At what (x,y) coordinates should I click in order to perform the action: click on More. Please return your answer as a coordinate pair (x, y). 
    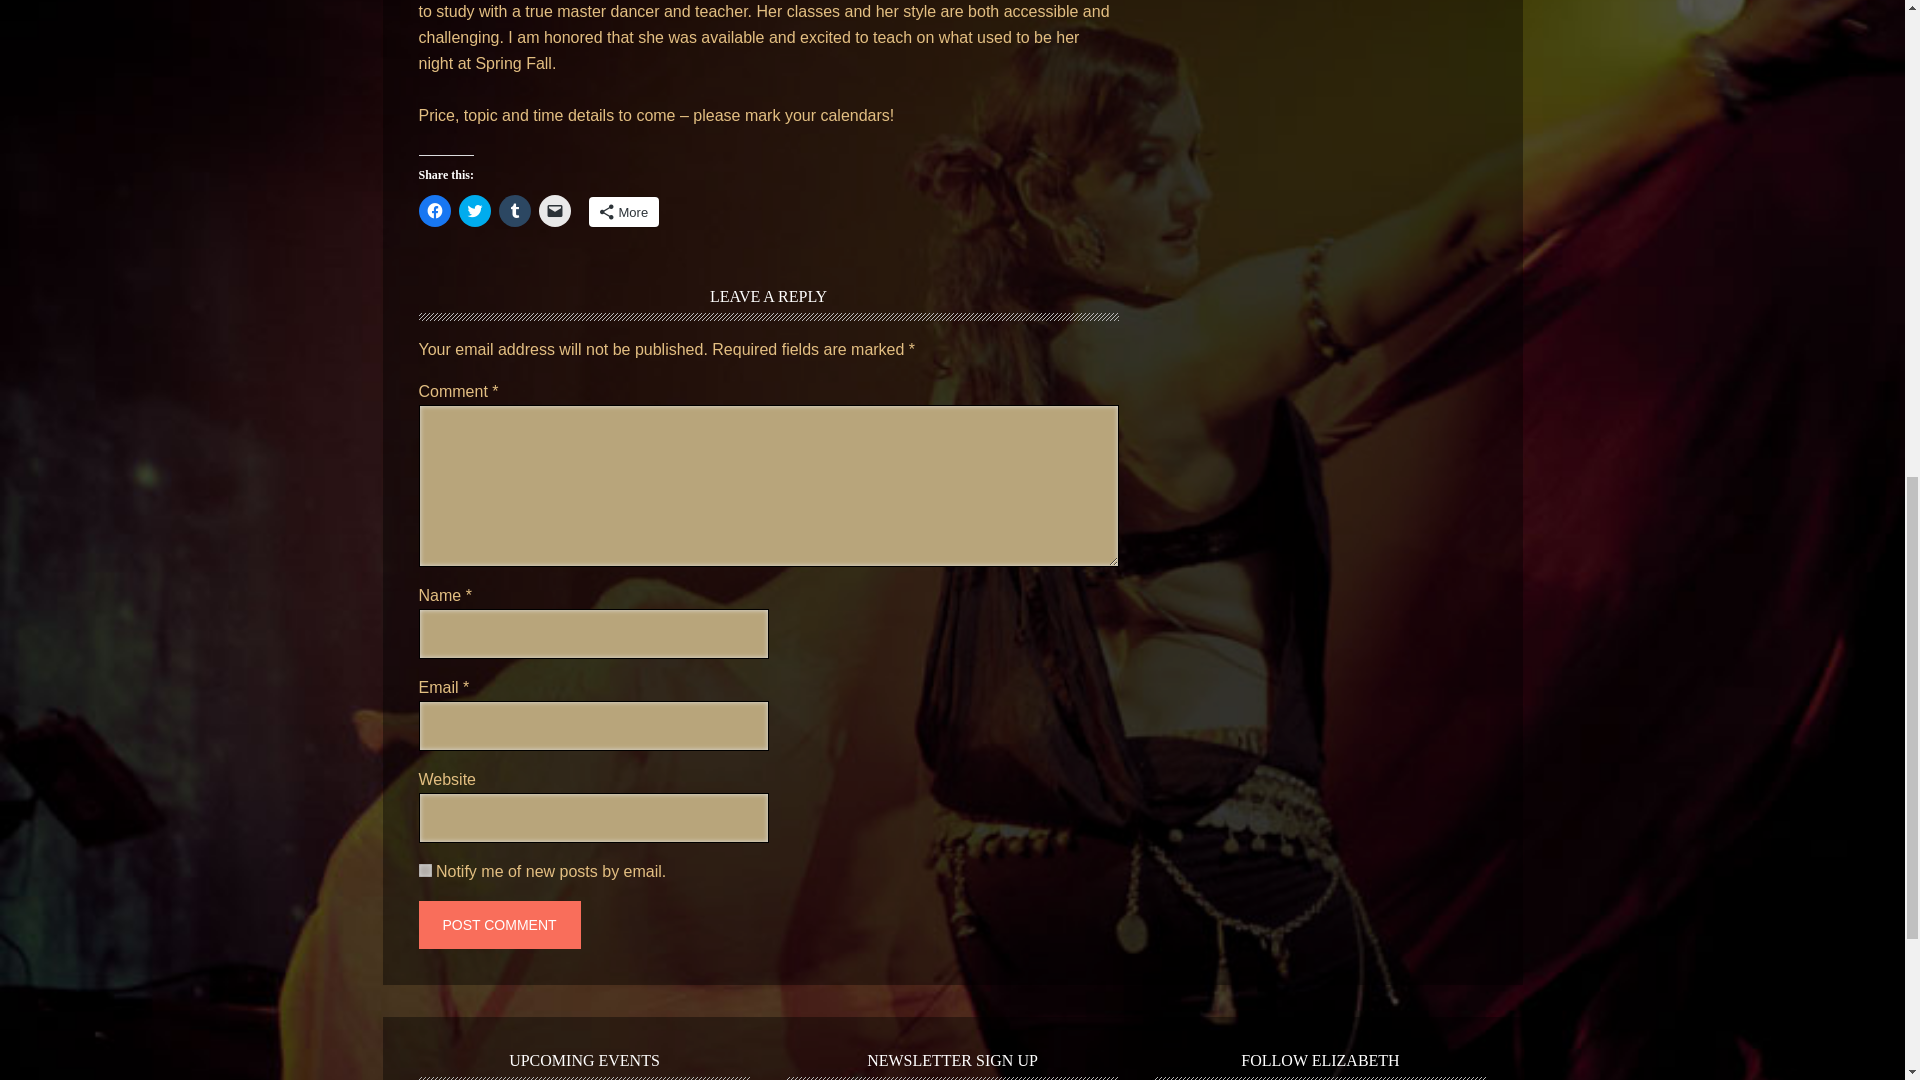
    Looking at the image, I should click on (622, 211).